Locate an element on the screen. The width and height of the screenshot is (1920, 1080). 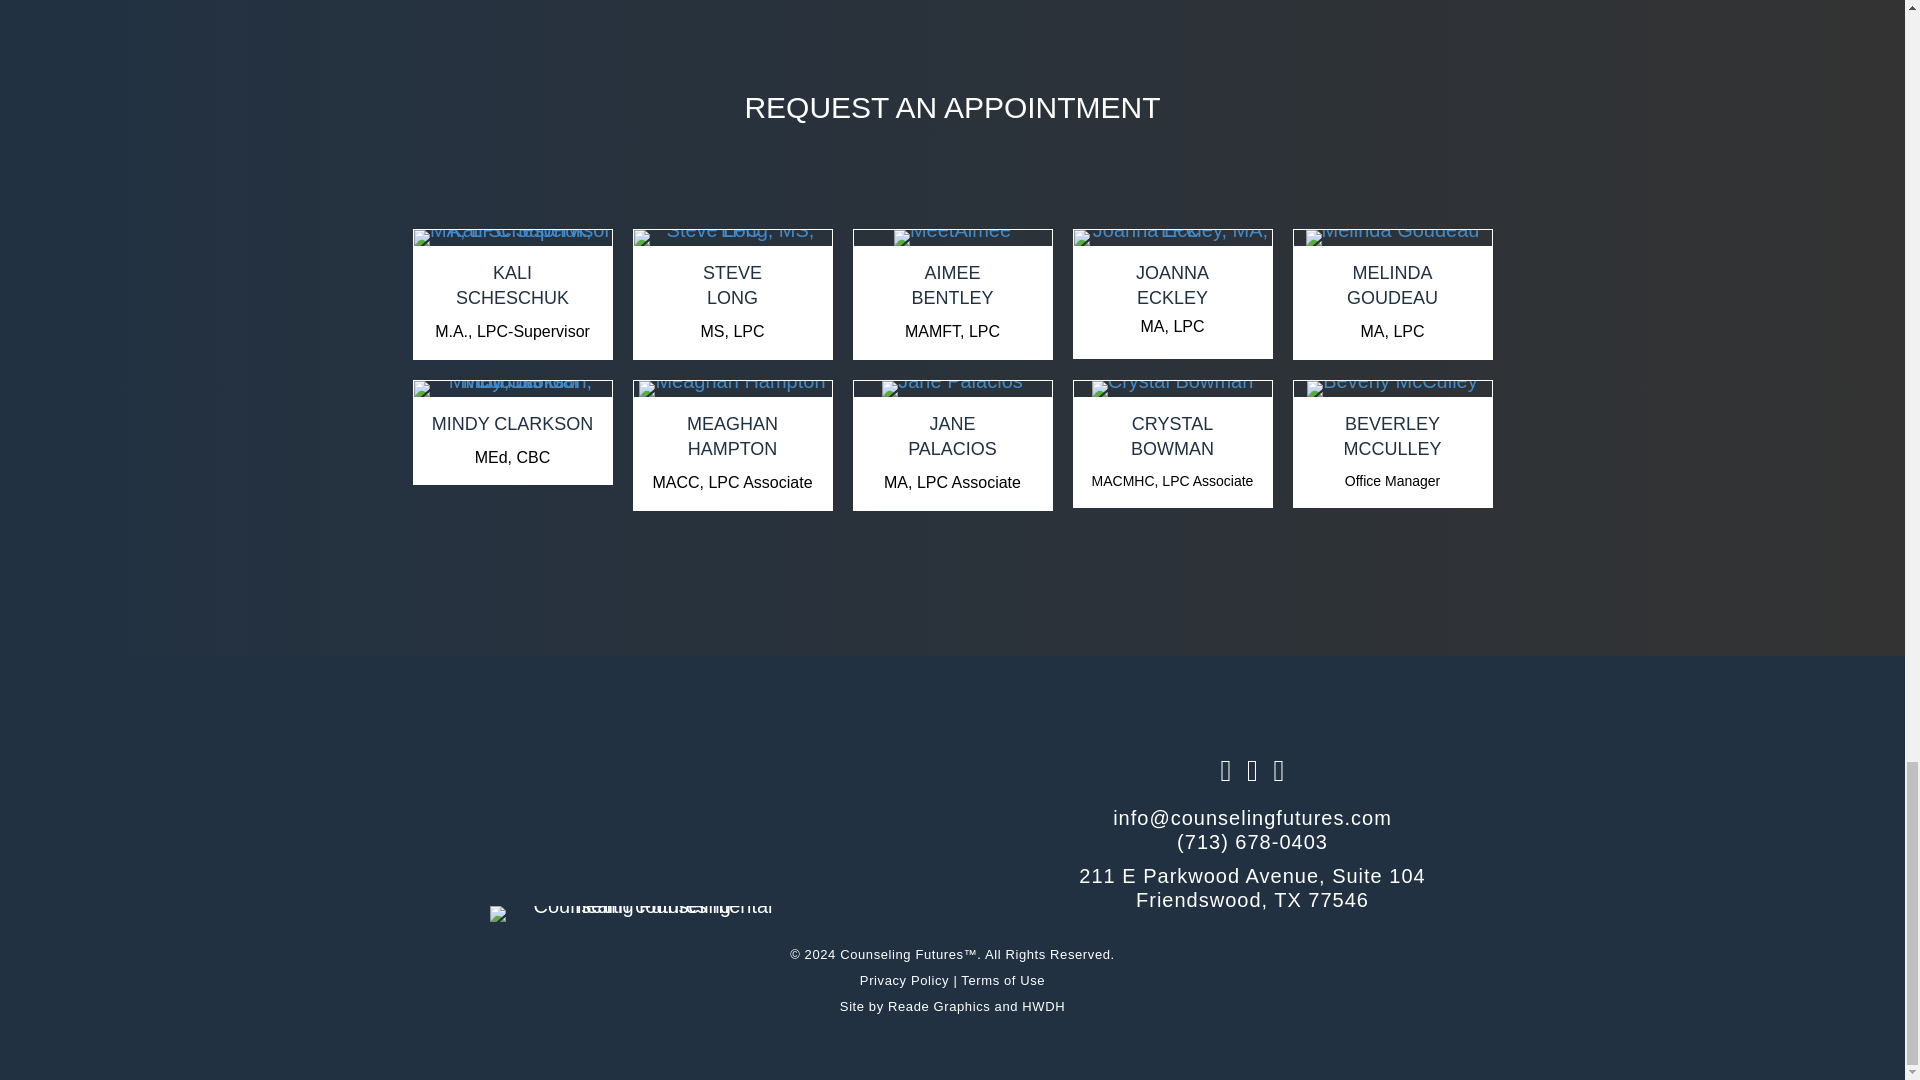
Joanna Eckley, MA, LPC is located at coordinates (1172, 238).